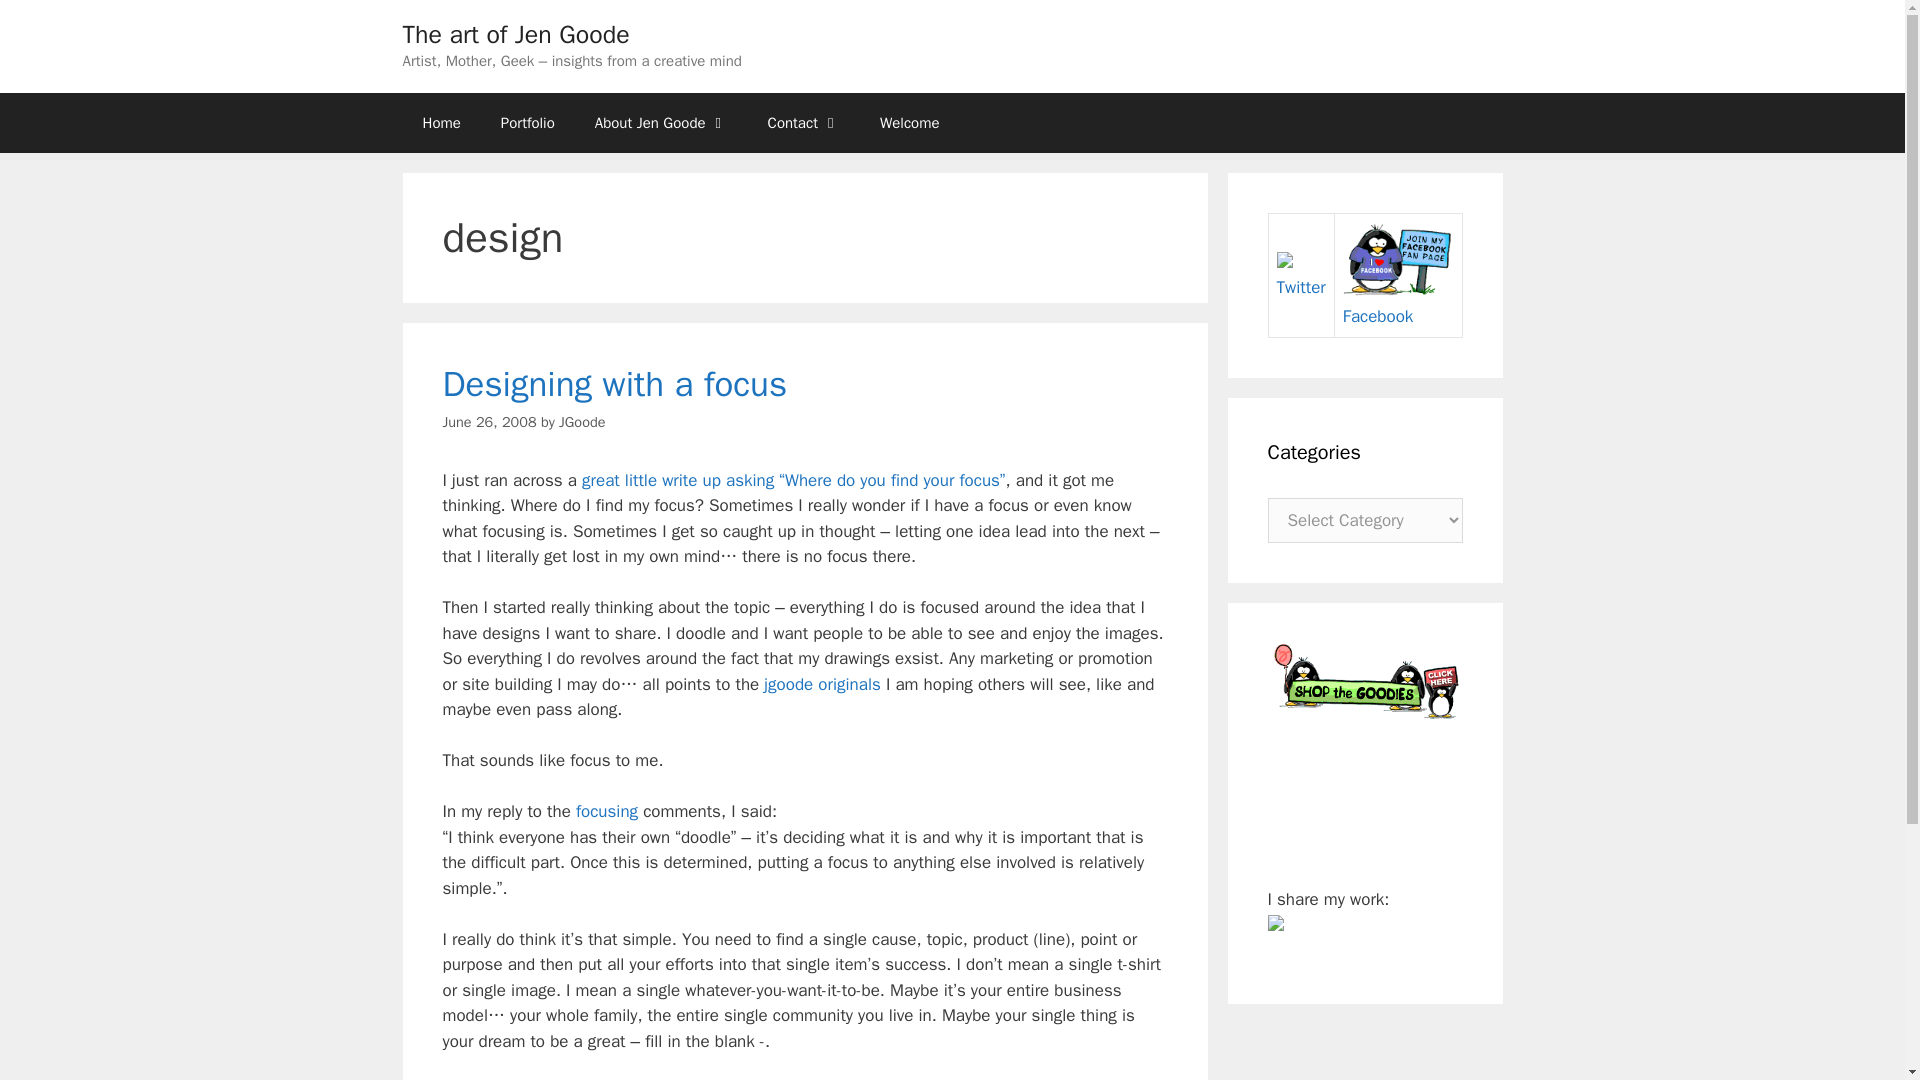 Image resolution: width=1920 pixels, height=1080 pixels. I want to click on Portfolio, so click(528, 122).